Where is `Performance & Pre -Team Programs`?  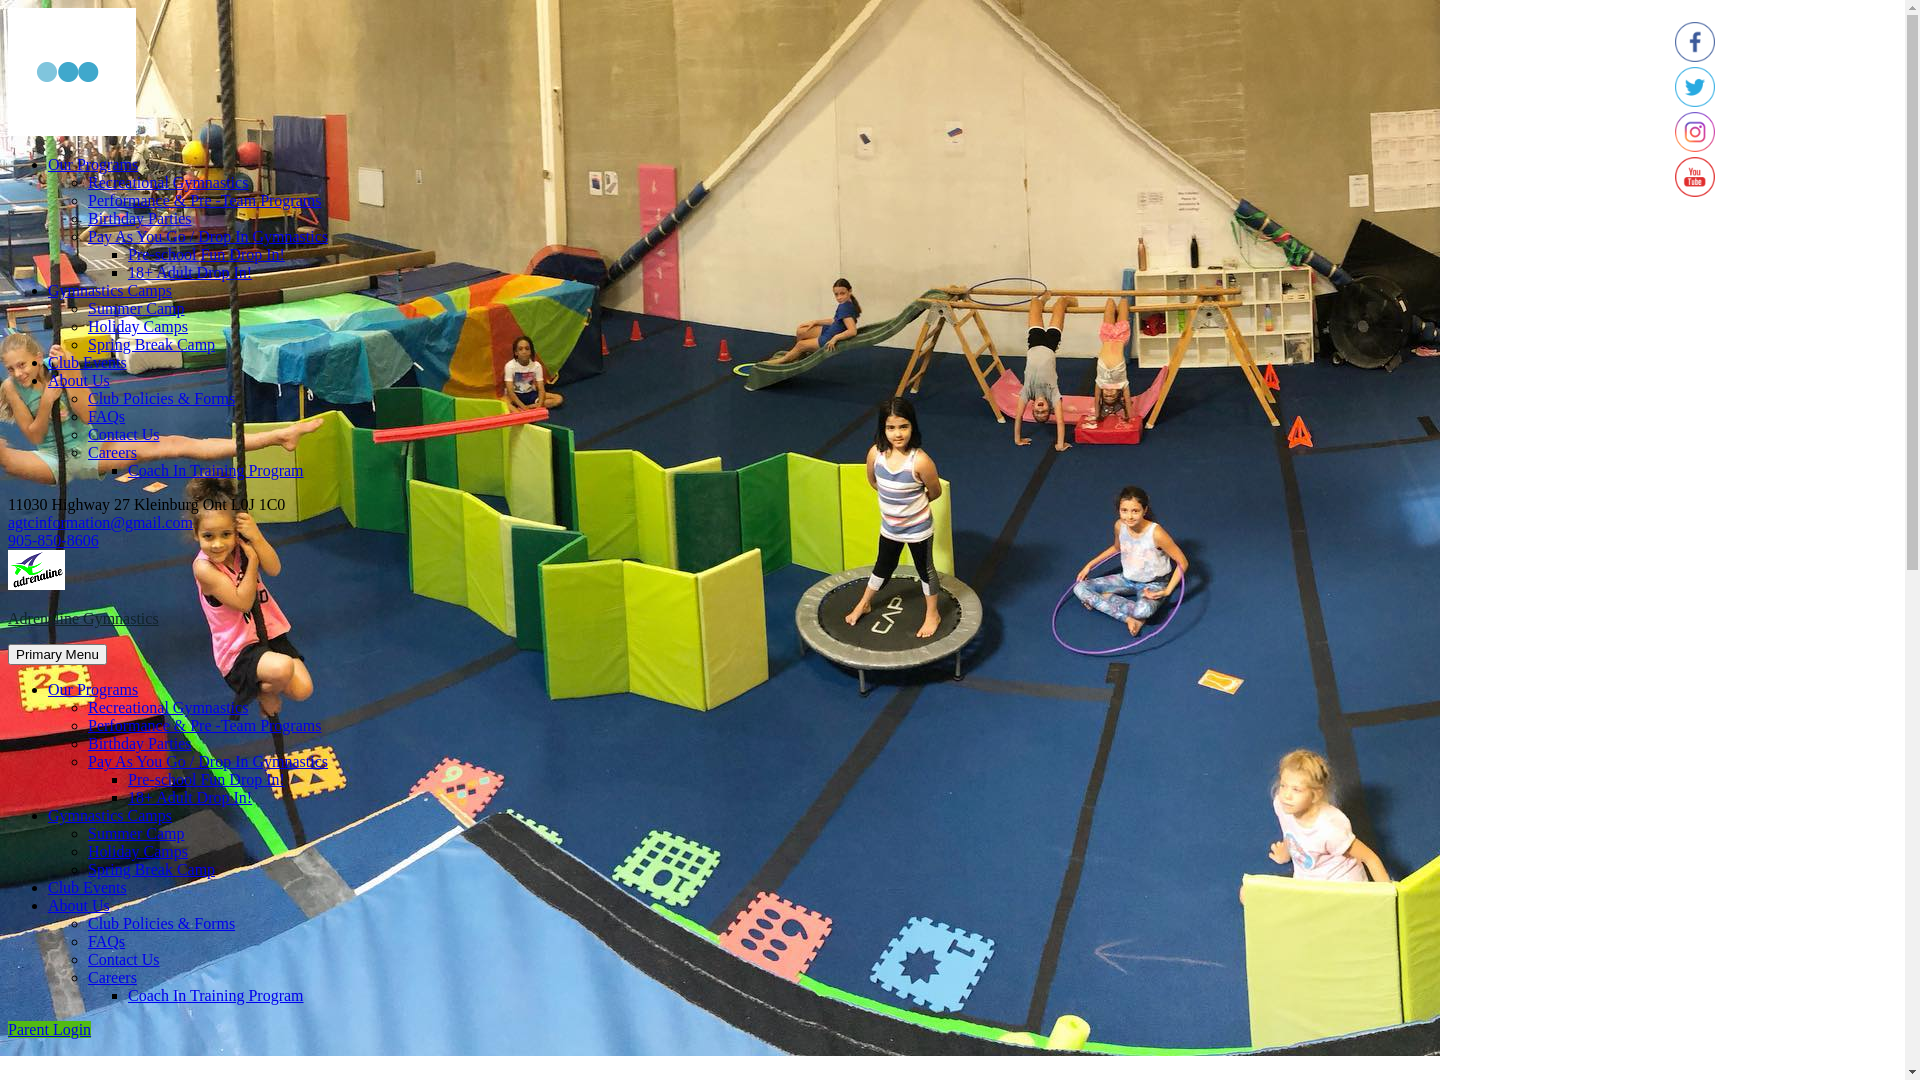
Performance & Pre -Team Programs is located at coordinates (204, 726).